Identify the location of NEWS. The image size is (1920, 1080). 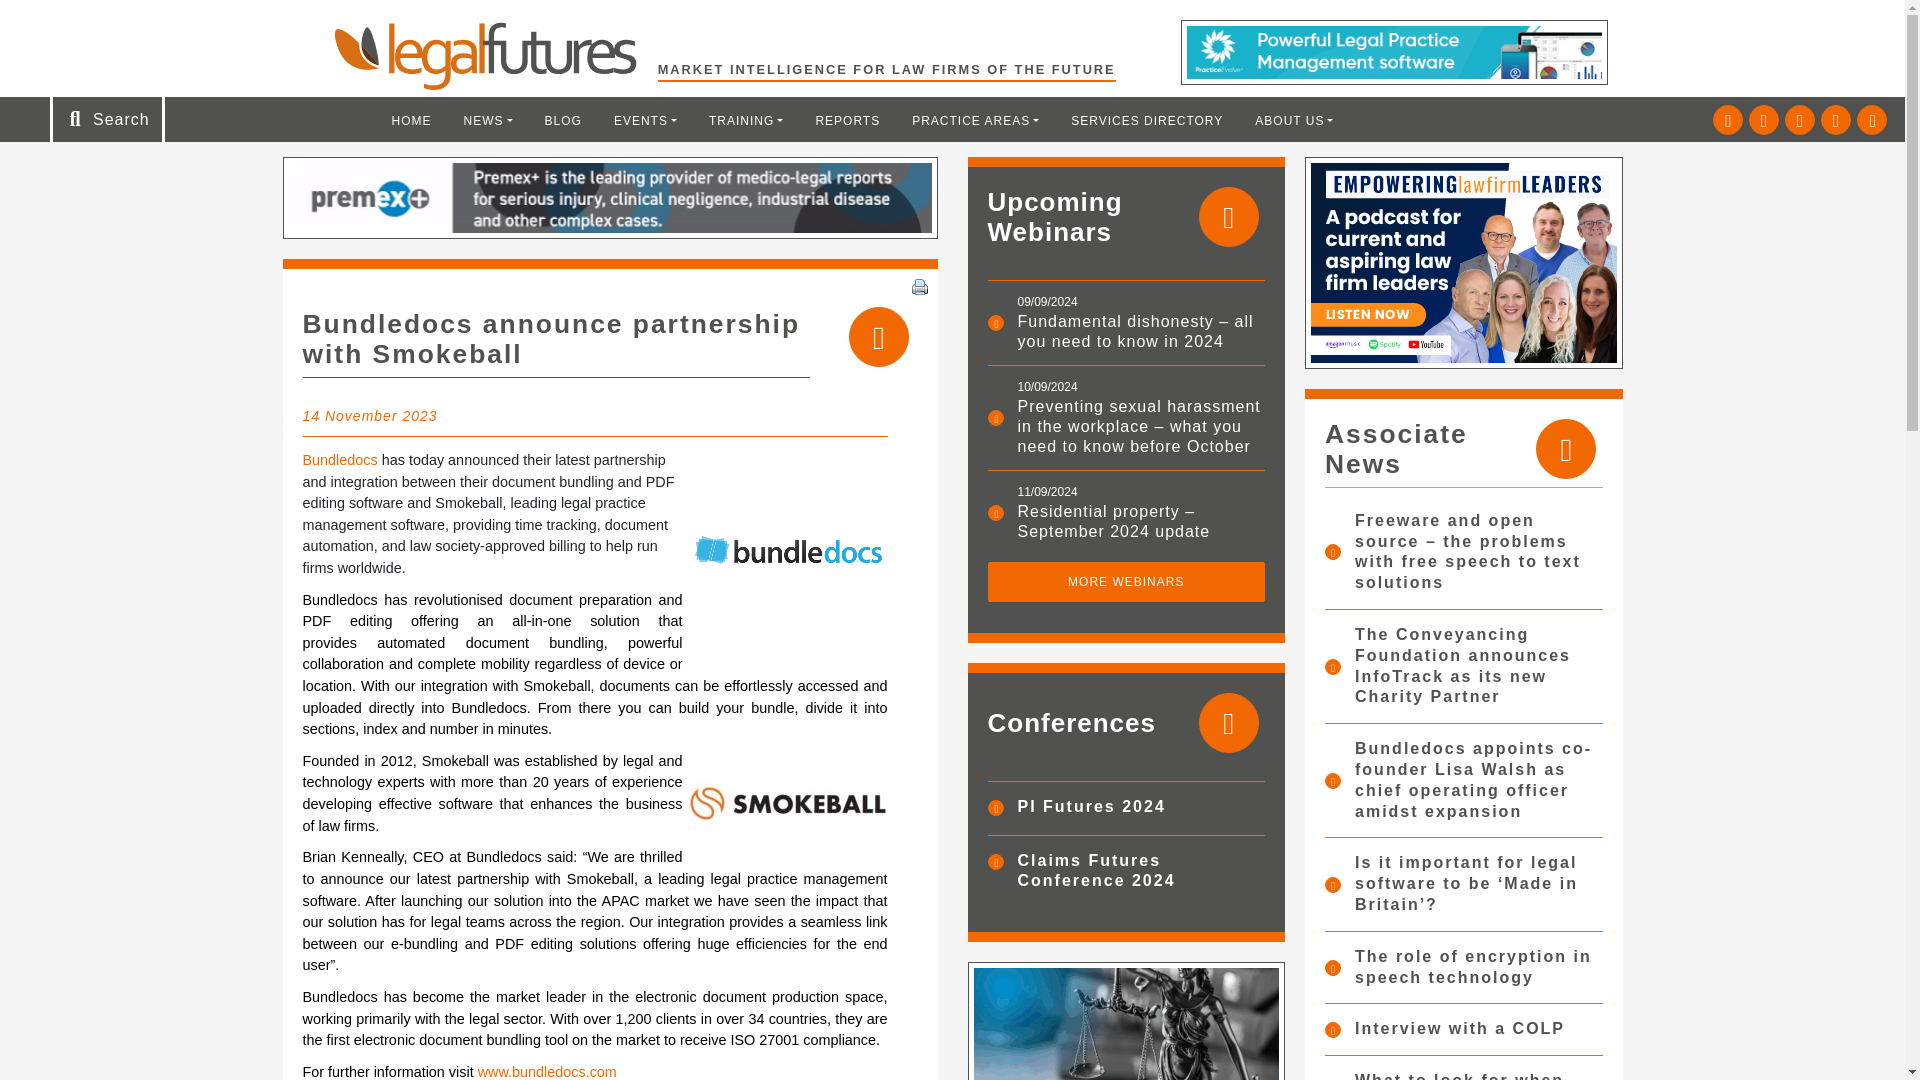
(488, 120).